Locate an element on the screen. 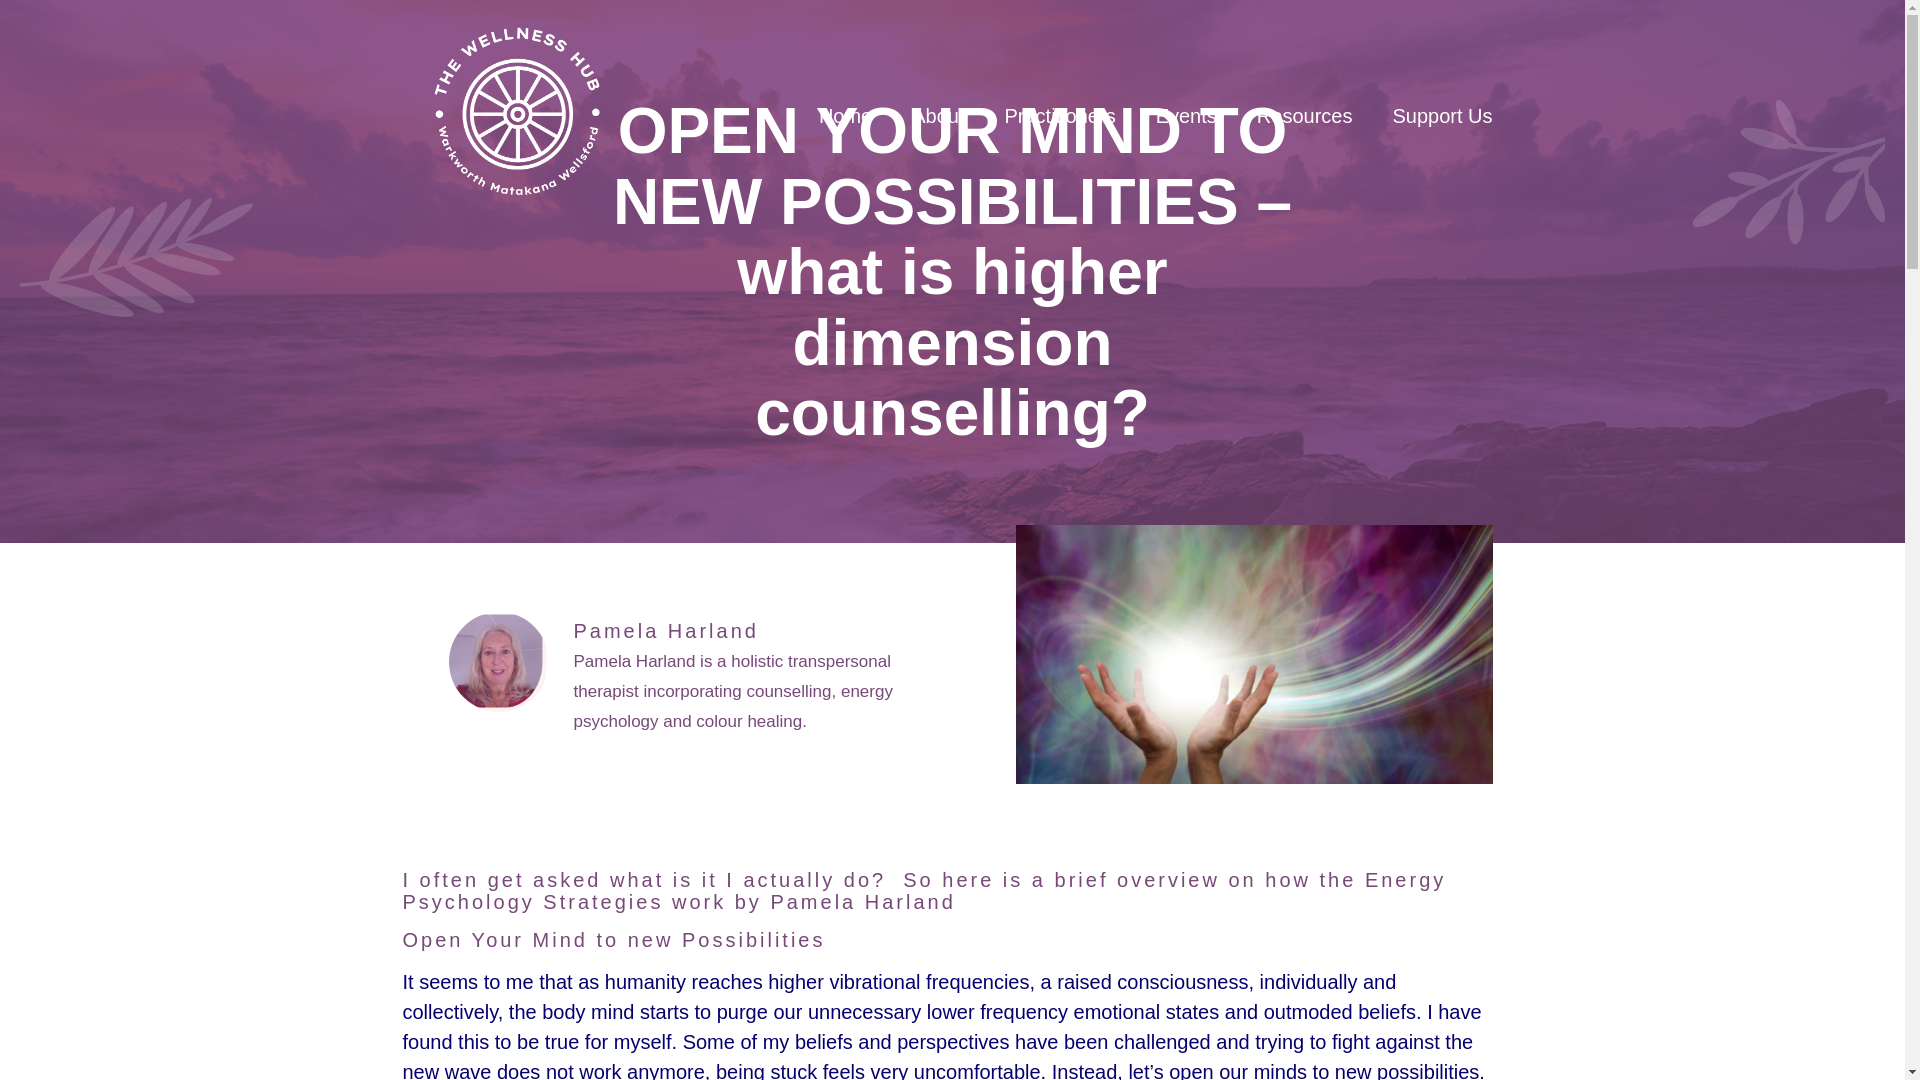 The image size is (1920, 1080). Support Us is located at coordinates (1442, 116).